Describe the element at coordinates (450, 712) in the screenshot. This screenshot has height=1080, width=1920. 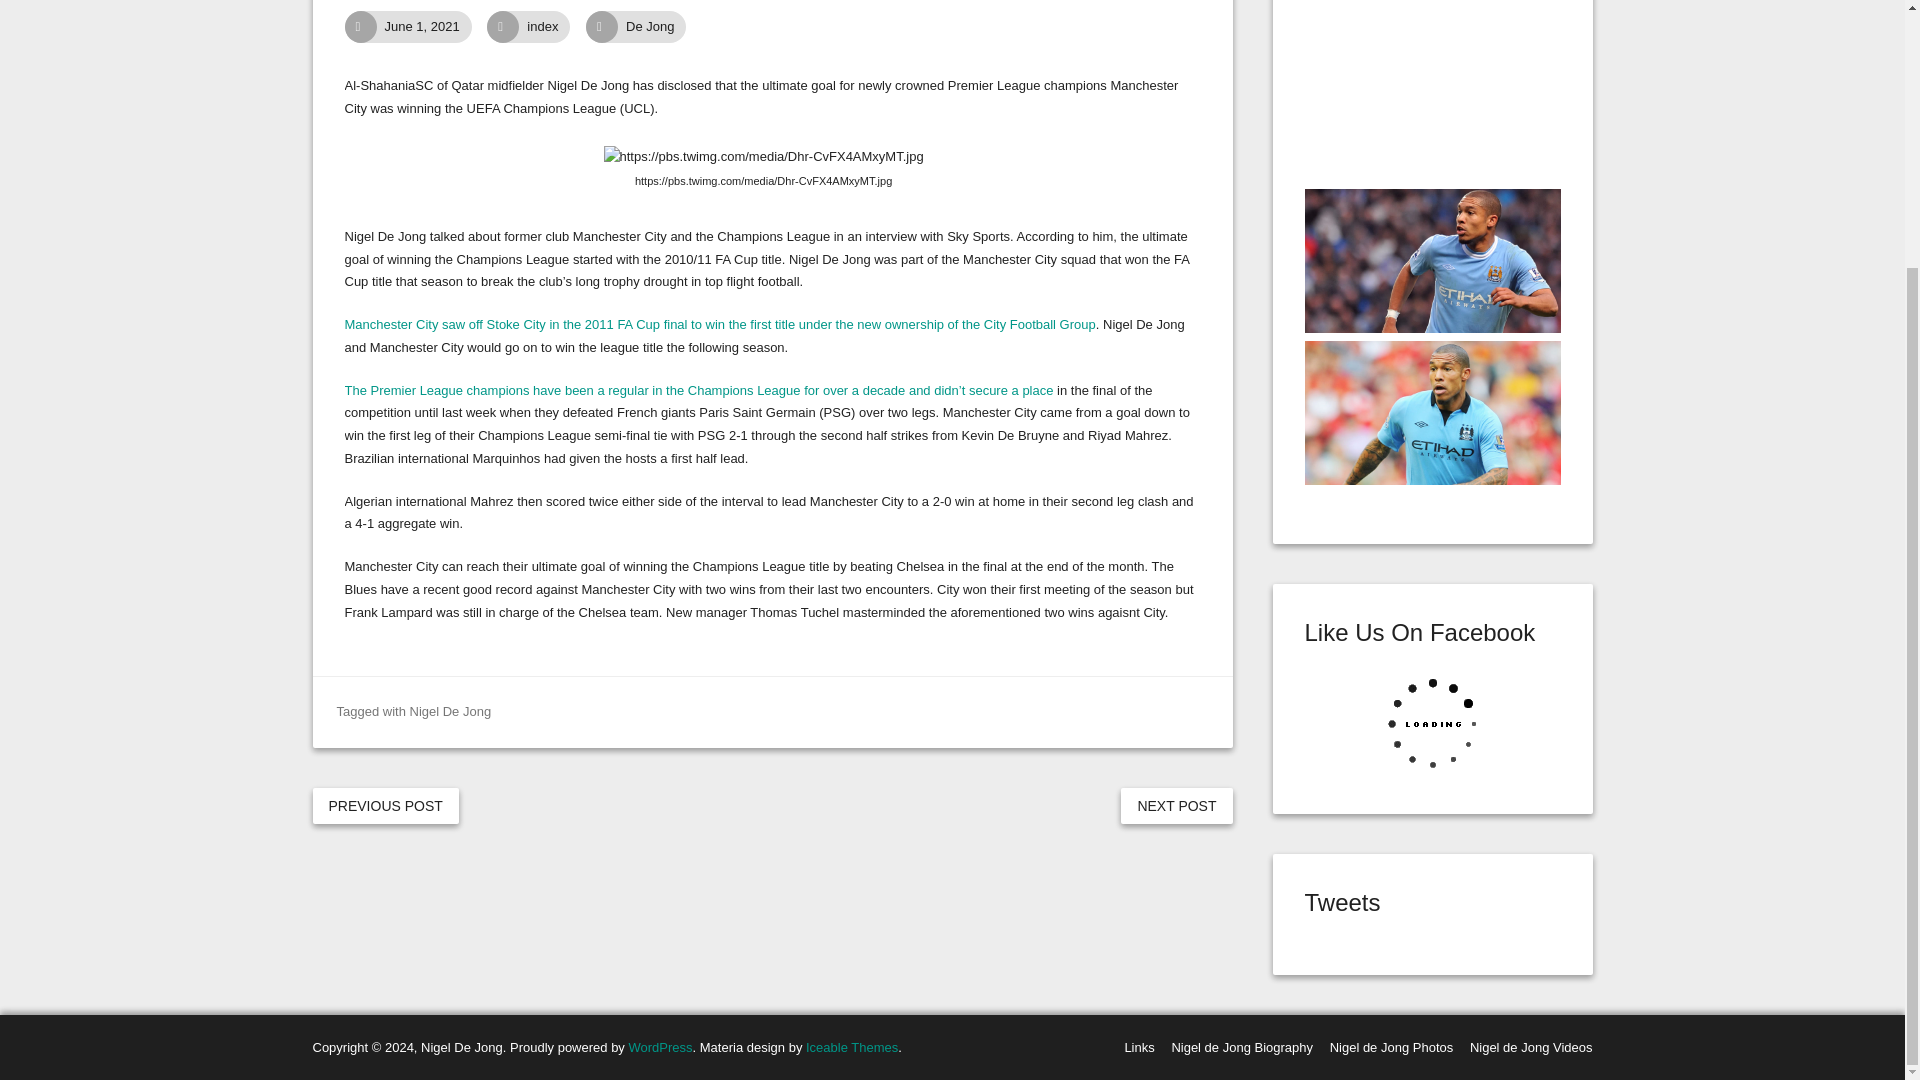
I see `Nigel De Jong` at that location.